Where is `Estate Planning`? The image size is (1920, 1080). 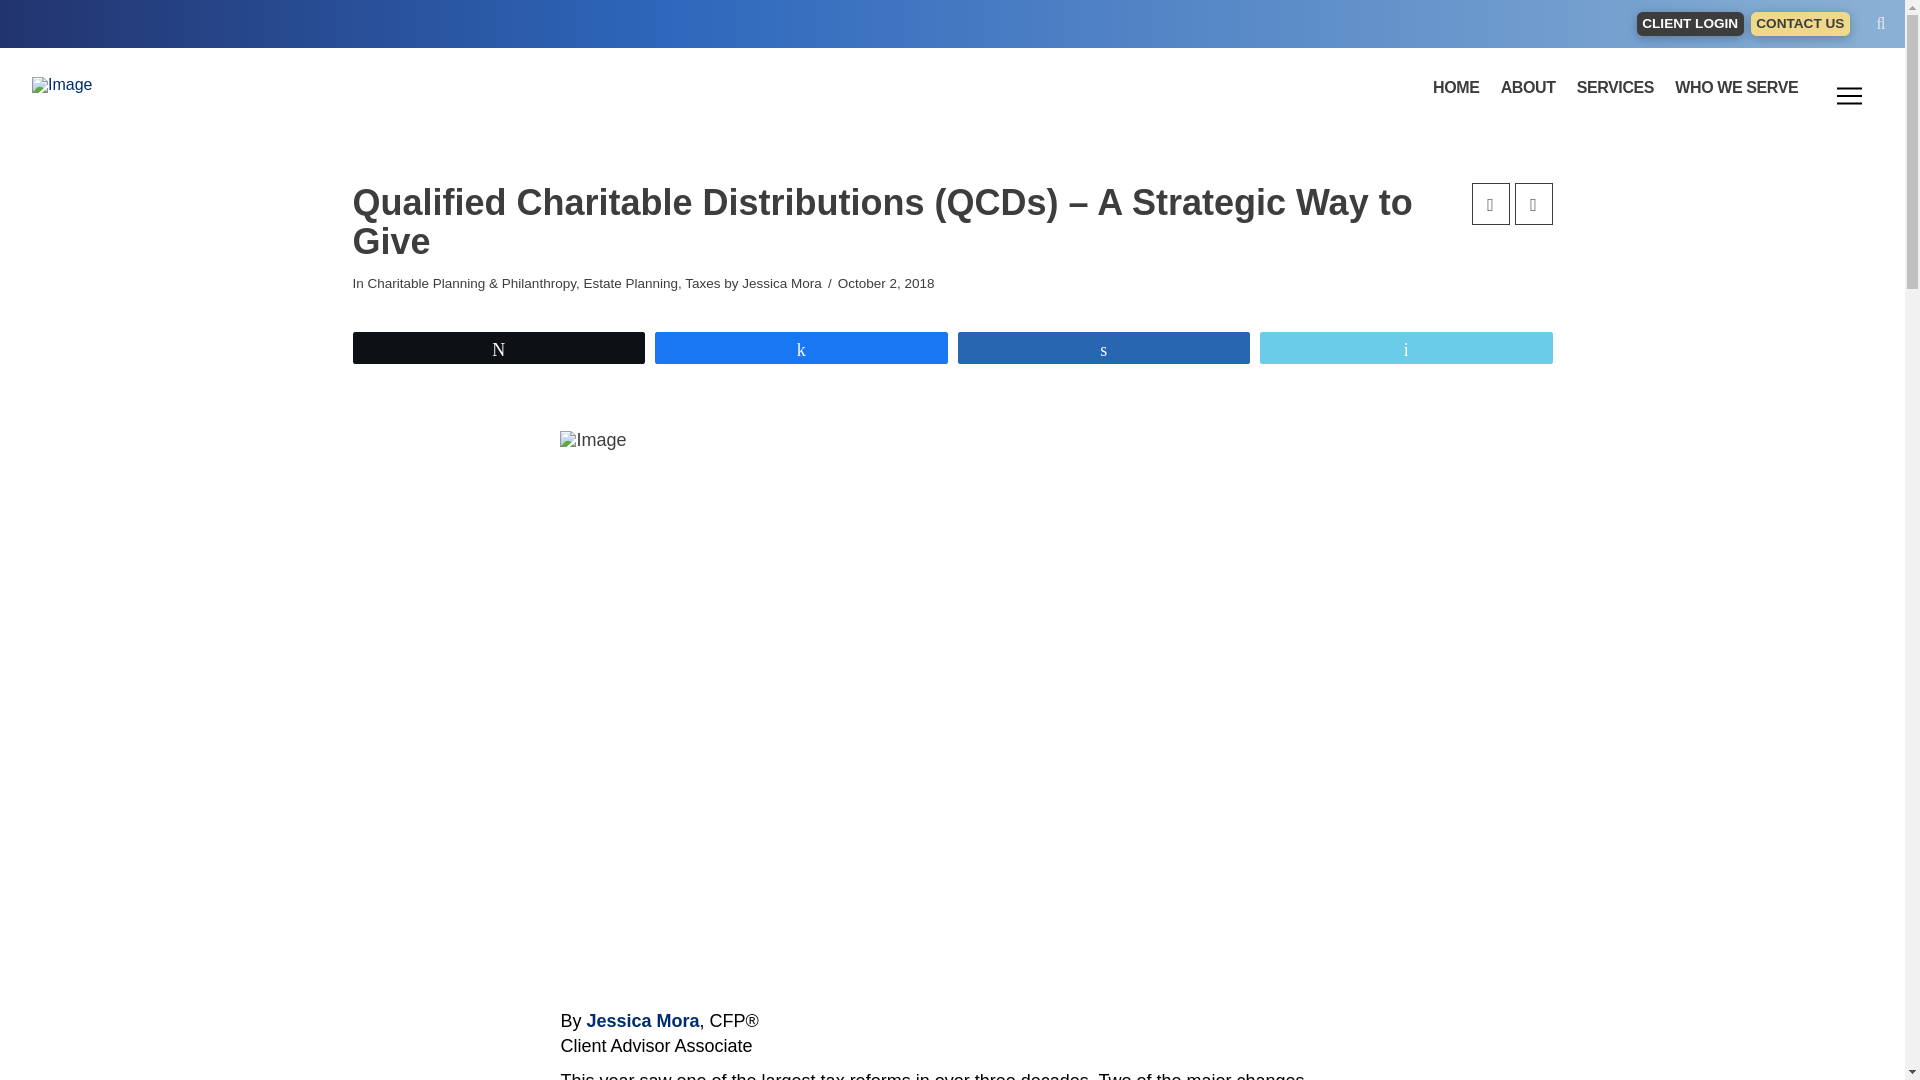 Estate Planning is located at coordinates (630, 283).